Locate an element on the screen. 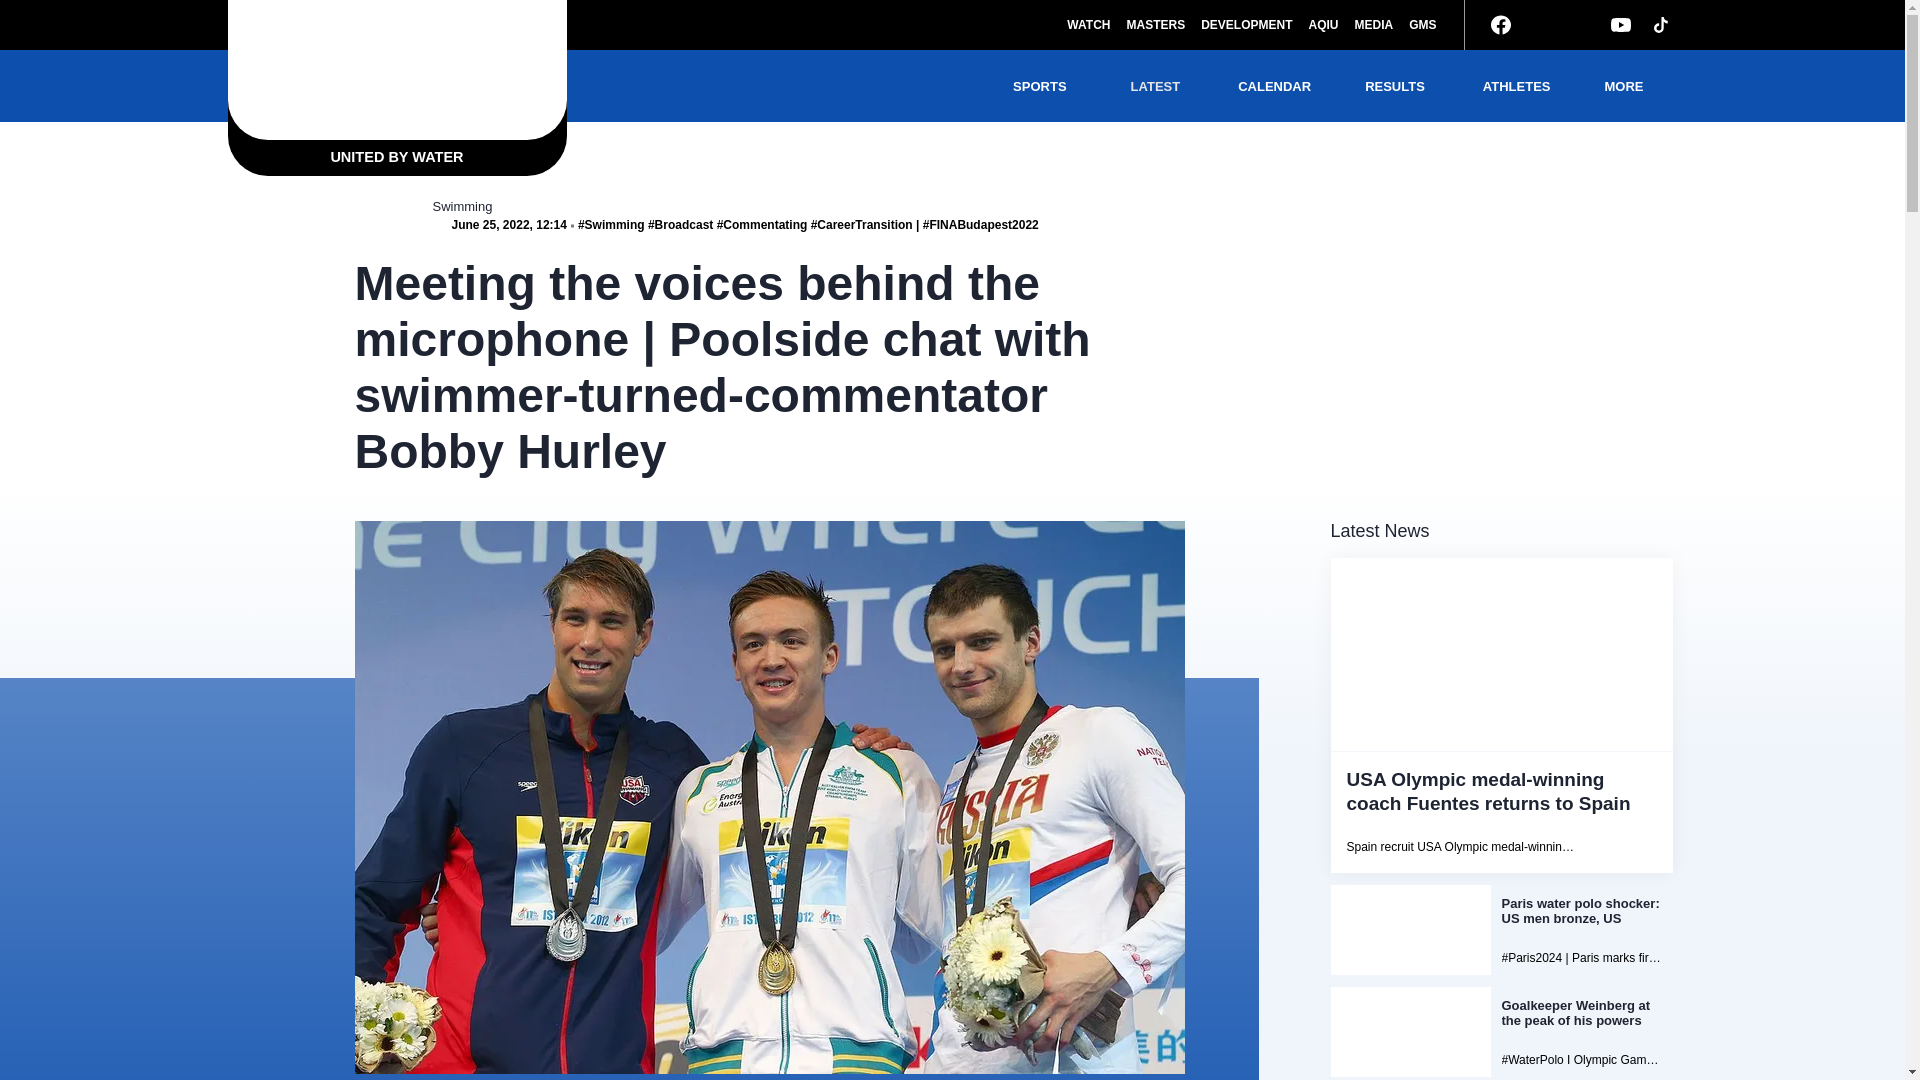 The width and height of the screenshot is (1920, 1080). CALENDAR is located at coordinates (1274, 86).